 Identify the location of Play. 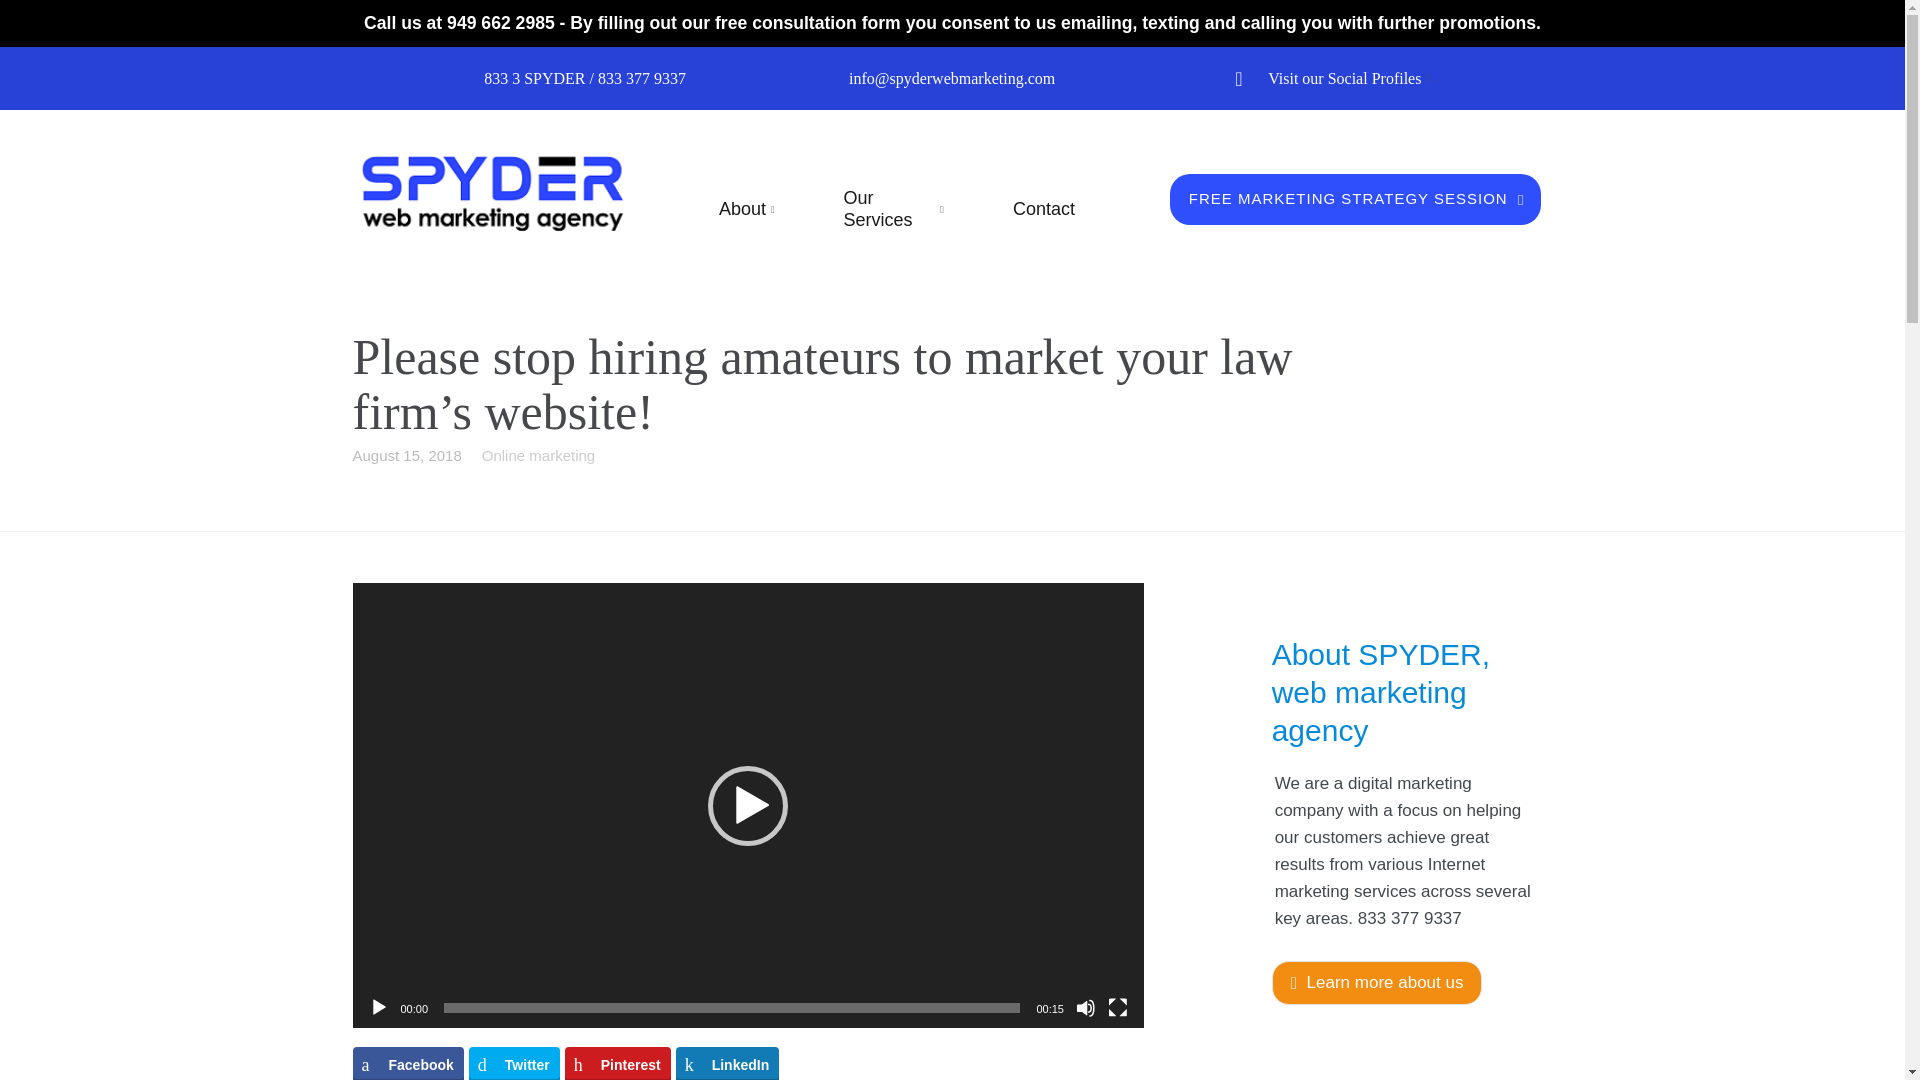
(378, 1008).